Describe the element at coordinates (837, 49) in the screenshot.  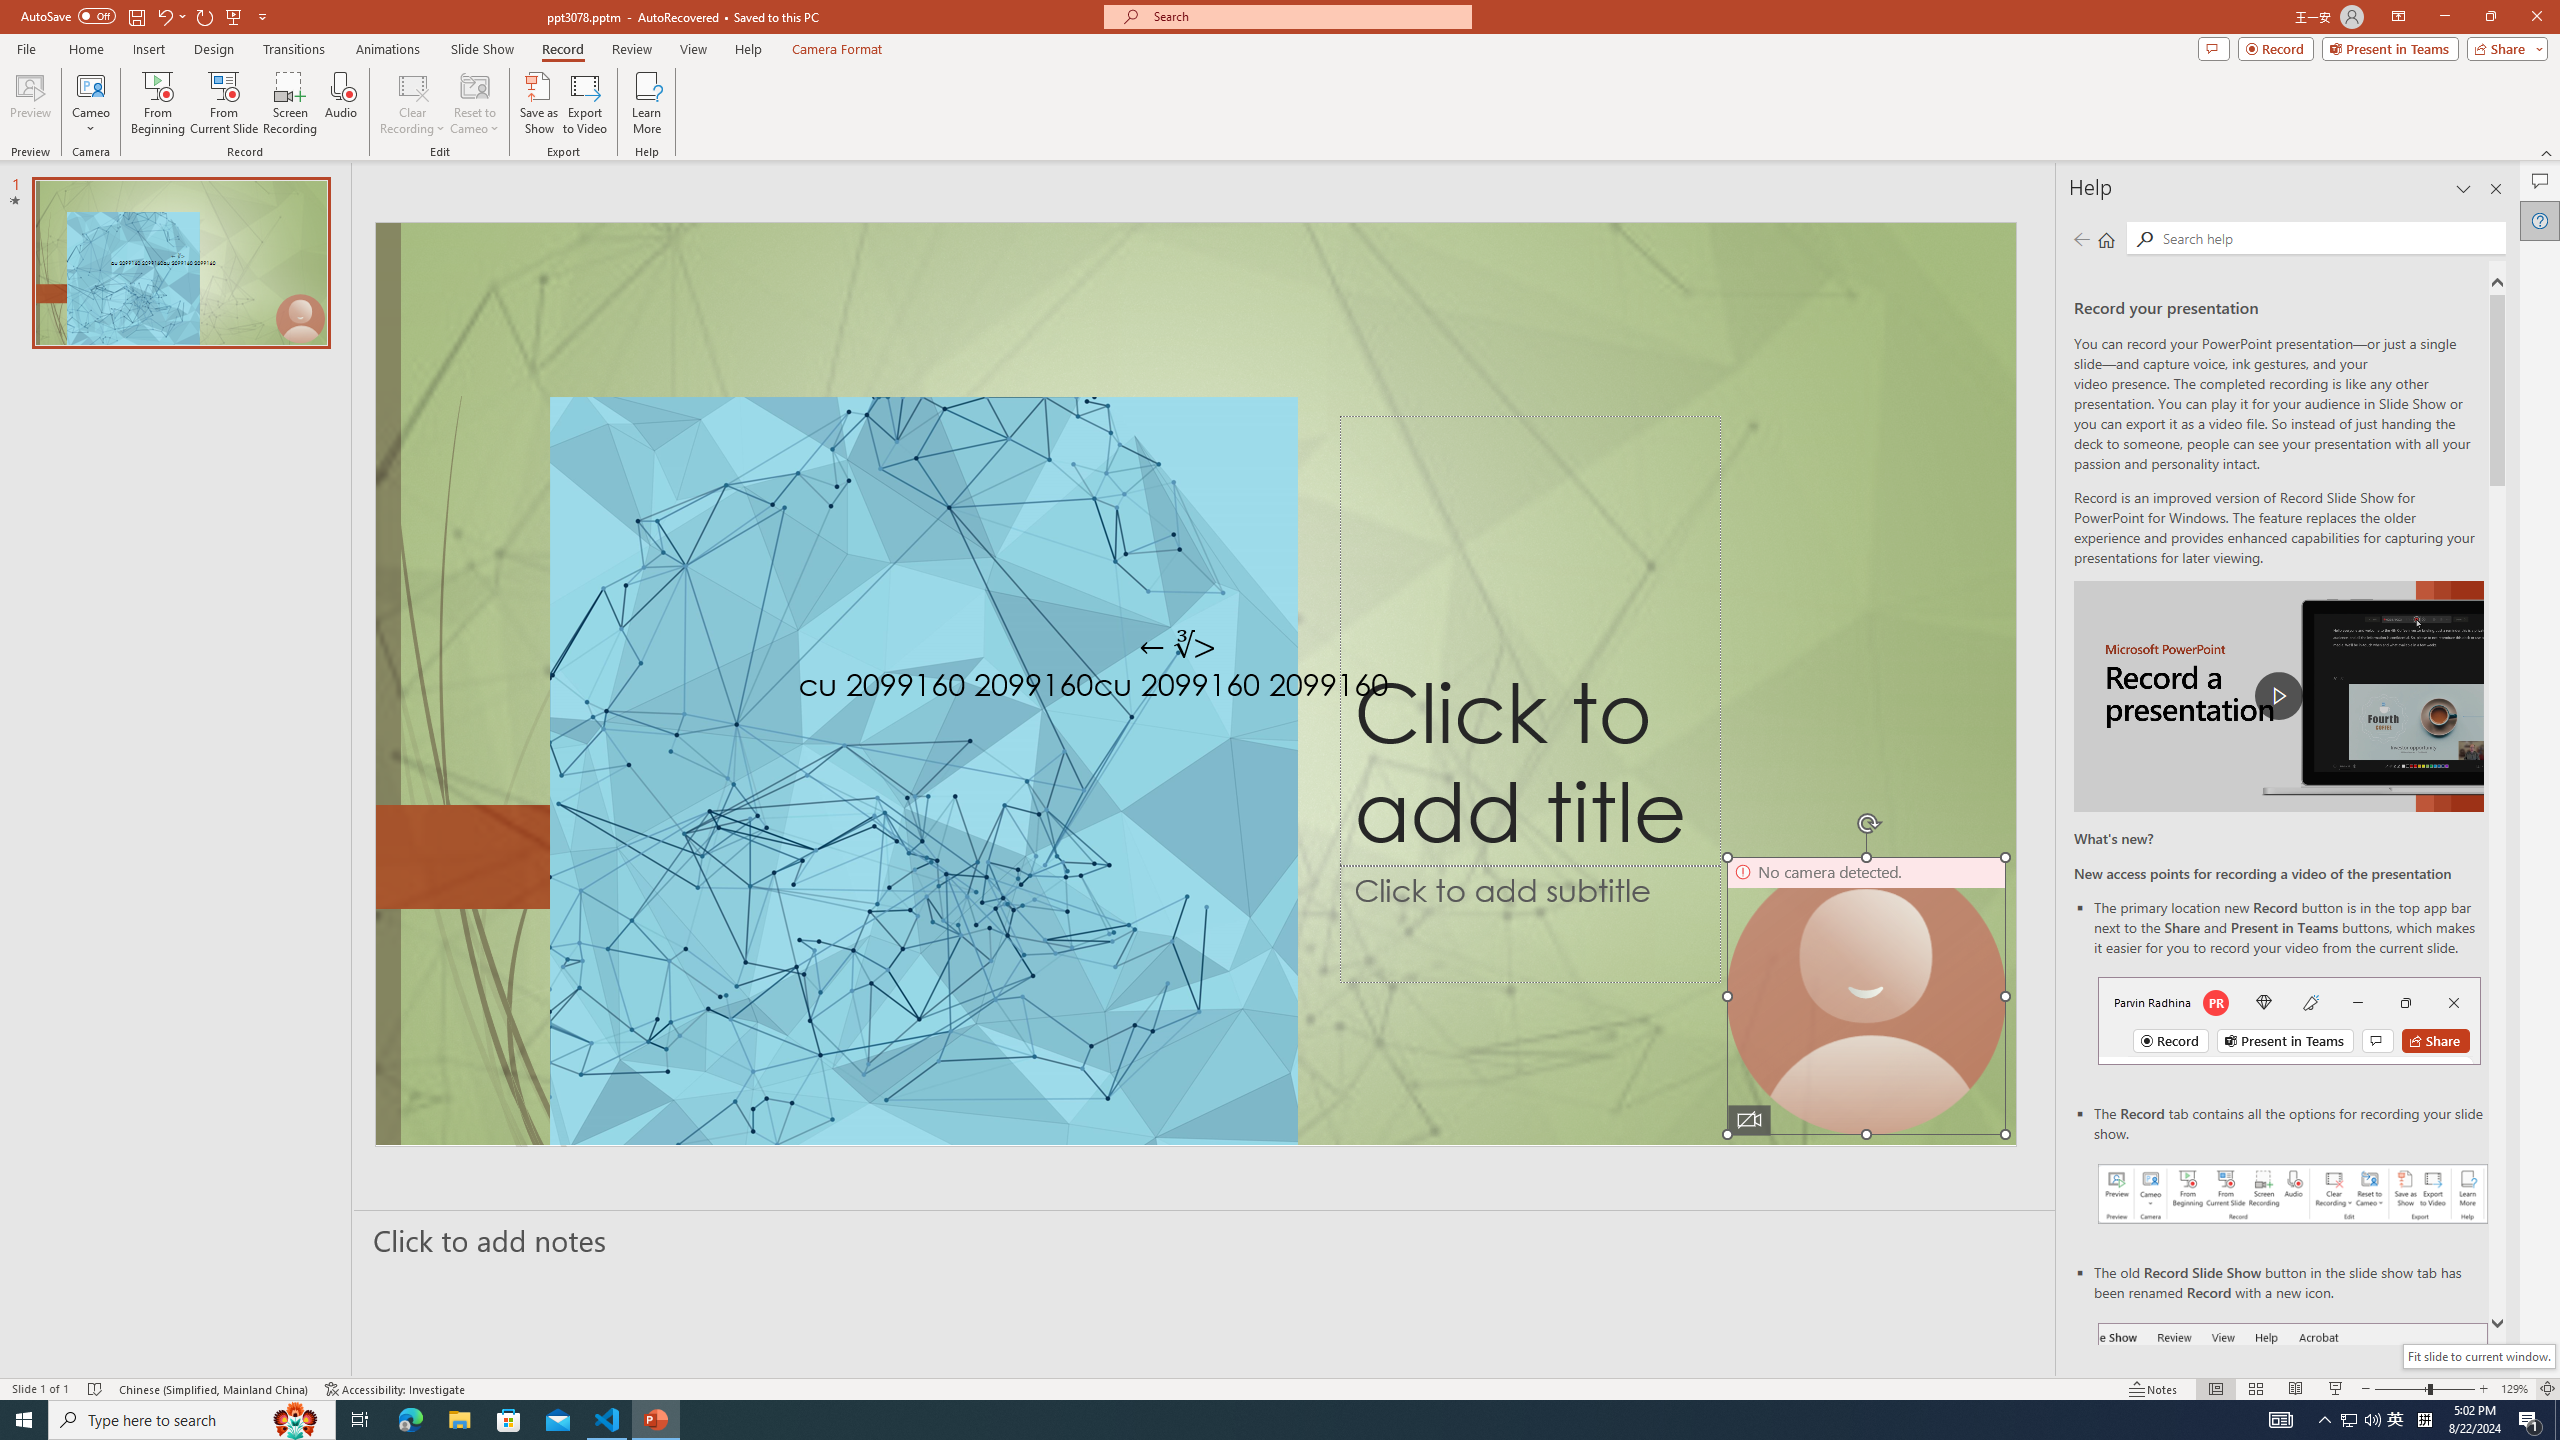
I see `Camera Format` at that location.